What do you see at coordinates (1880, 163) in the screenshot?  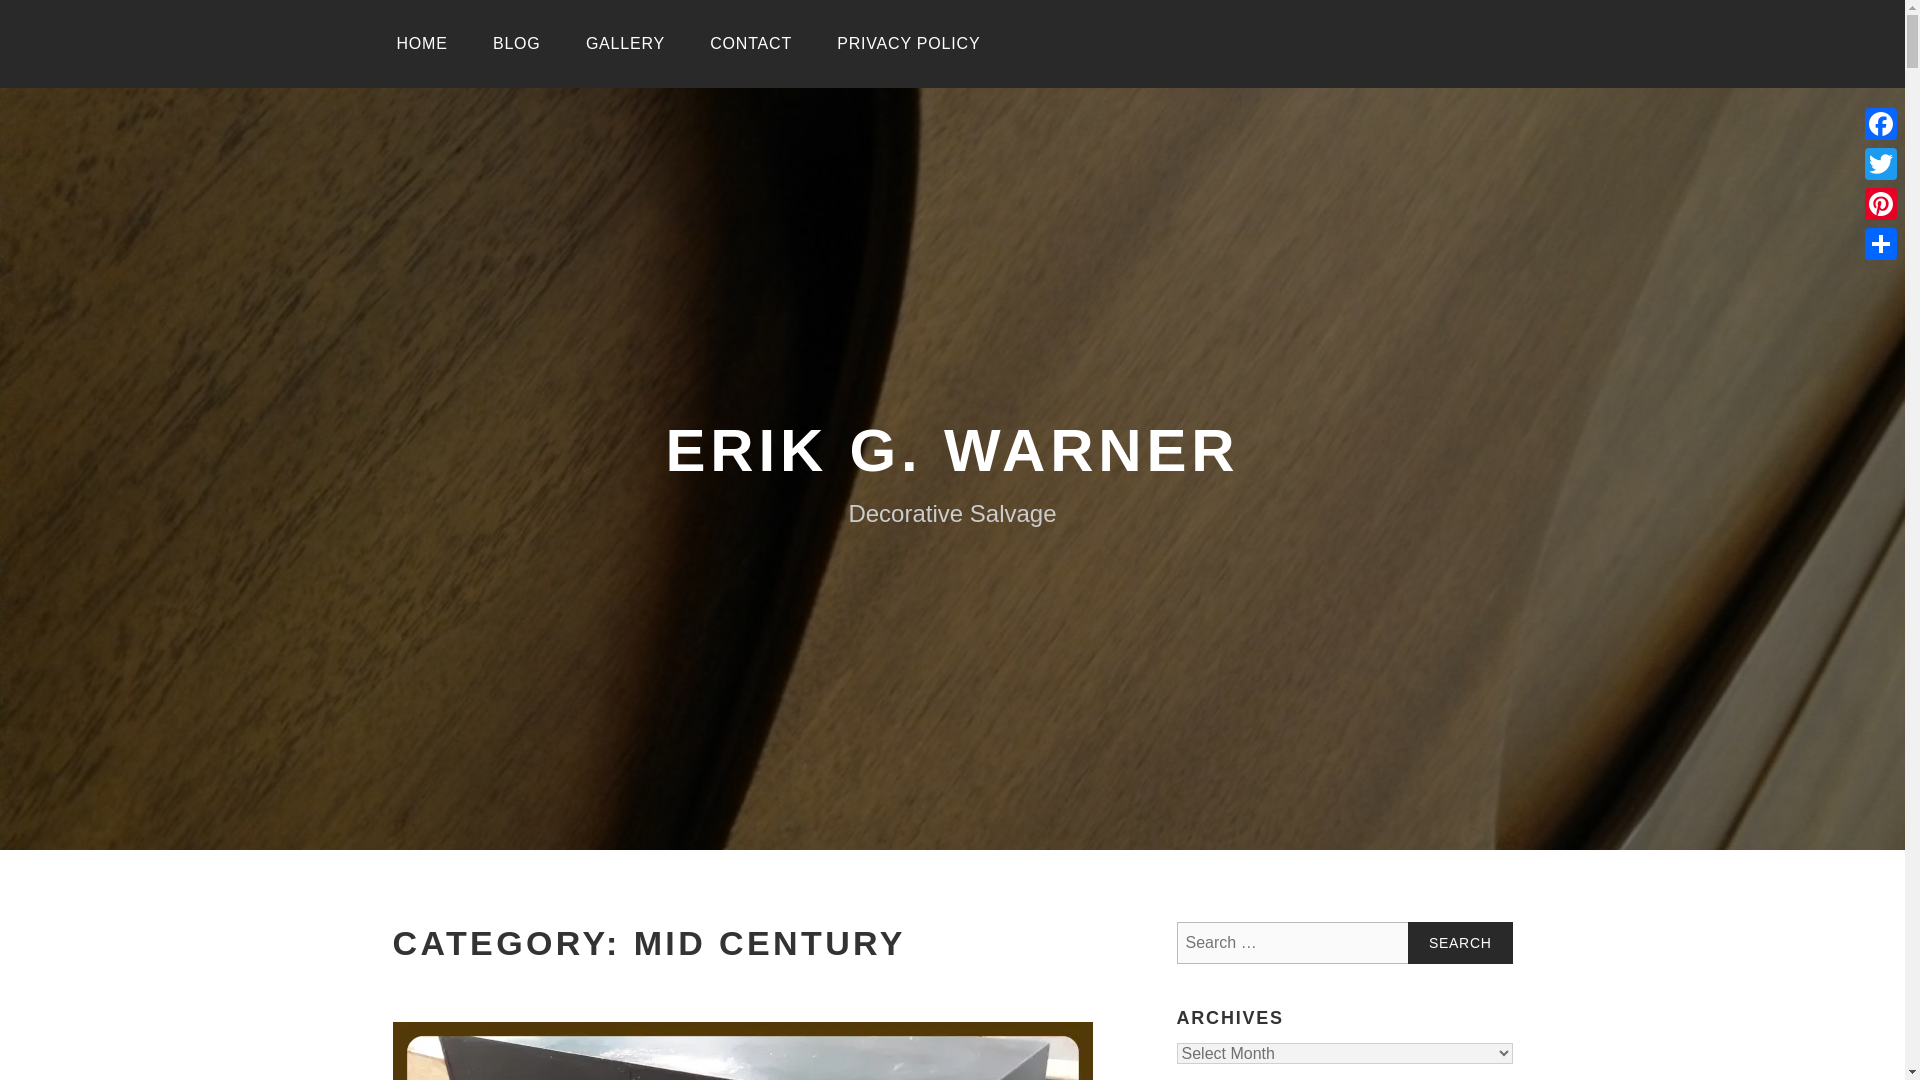 I see `Twitter` at bounding box center [1880, 163].